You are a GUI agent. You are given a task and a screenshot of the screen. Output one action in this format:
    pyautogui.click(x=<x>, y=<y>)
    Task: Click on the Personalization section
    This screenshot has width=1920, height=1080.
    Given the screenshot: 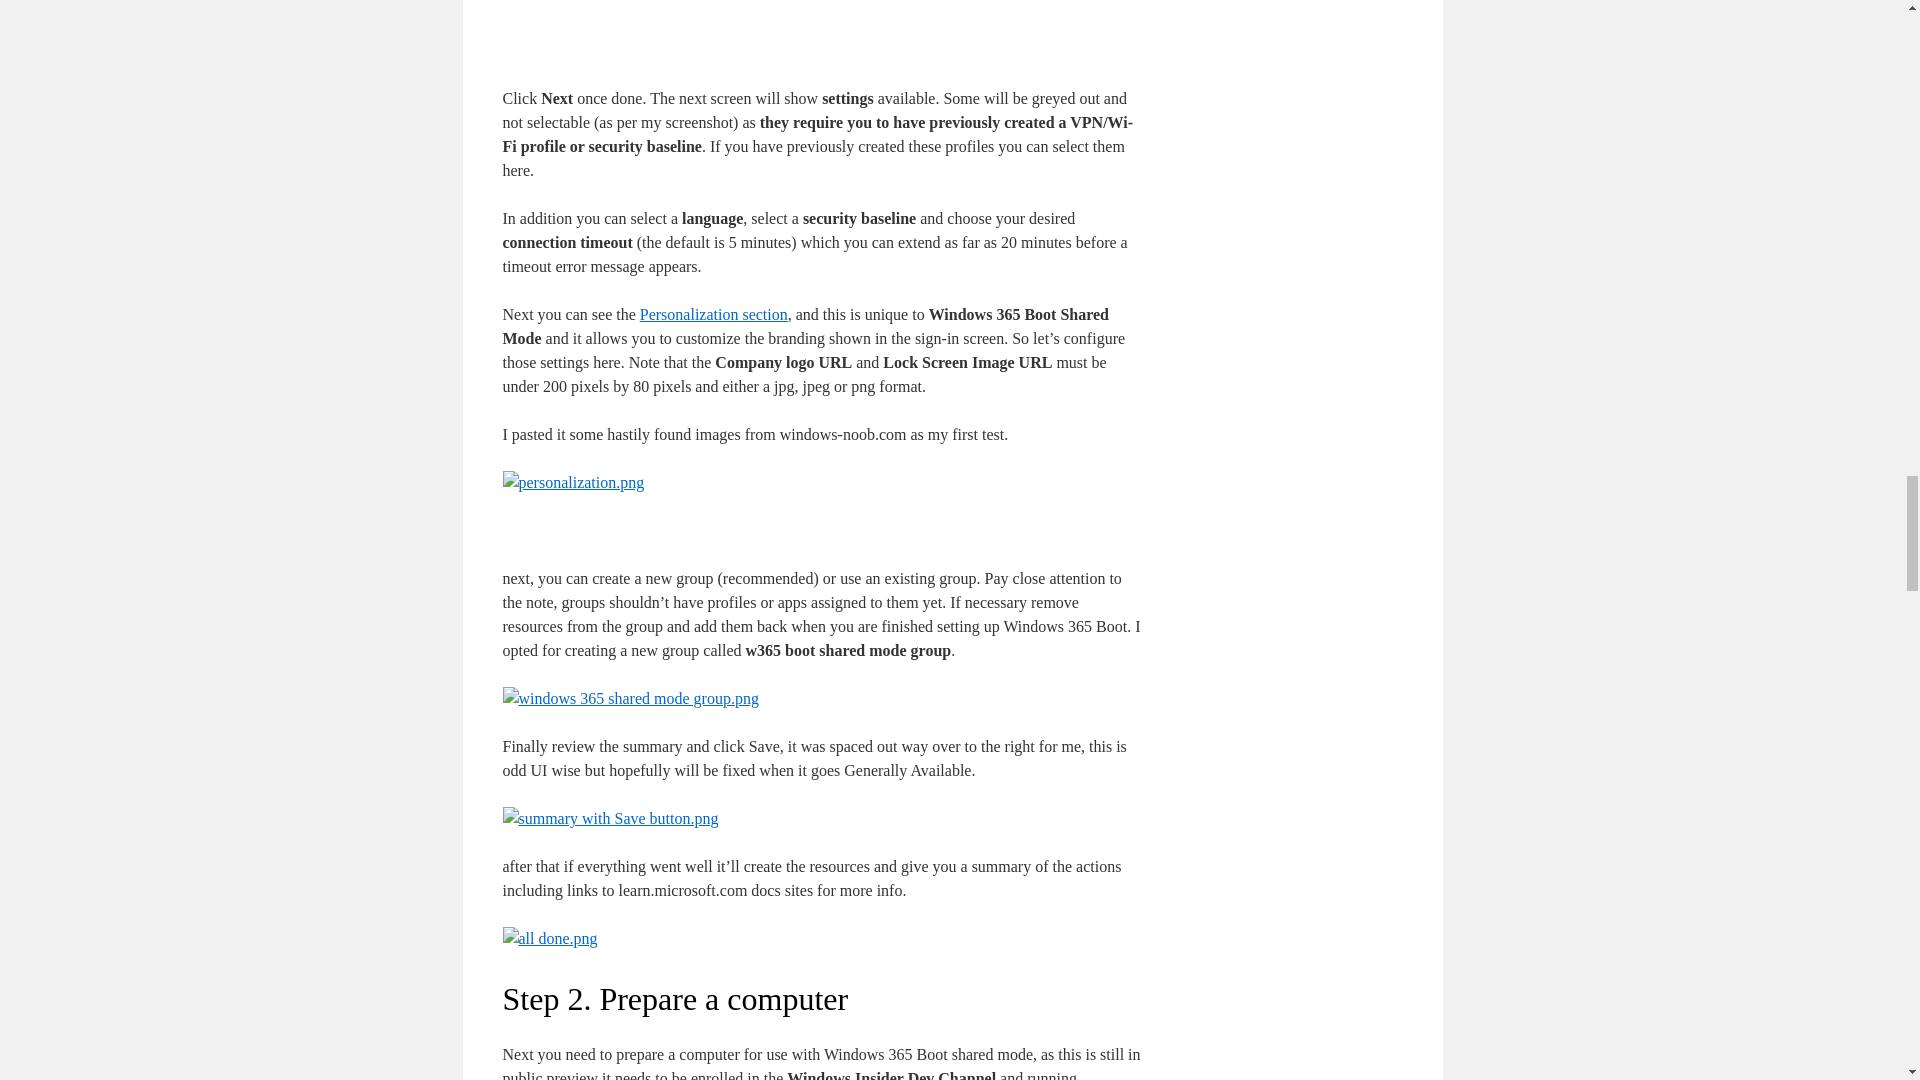 What is the action you would take?
    pyautogui.click(x=713, y=314)
    